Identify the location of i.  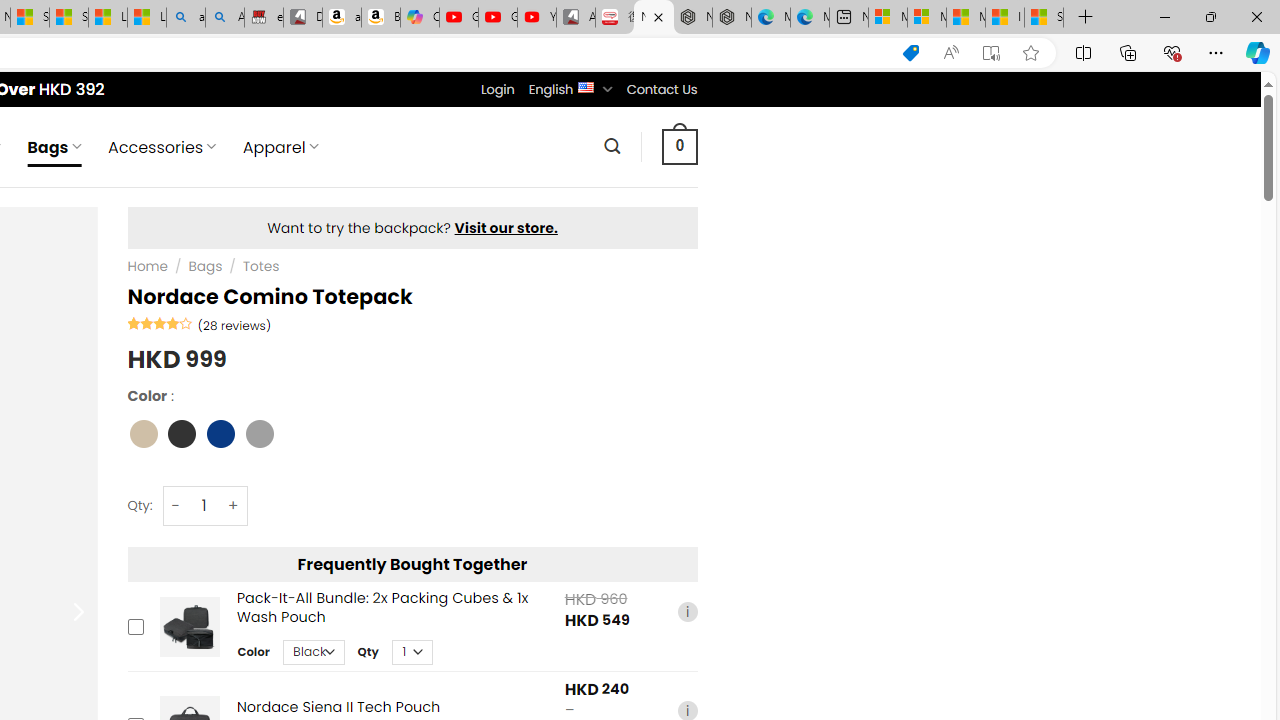
(687, 612).